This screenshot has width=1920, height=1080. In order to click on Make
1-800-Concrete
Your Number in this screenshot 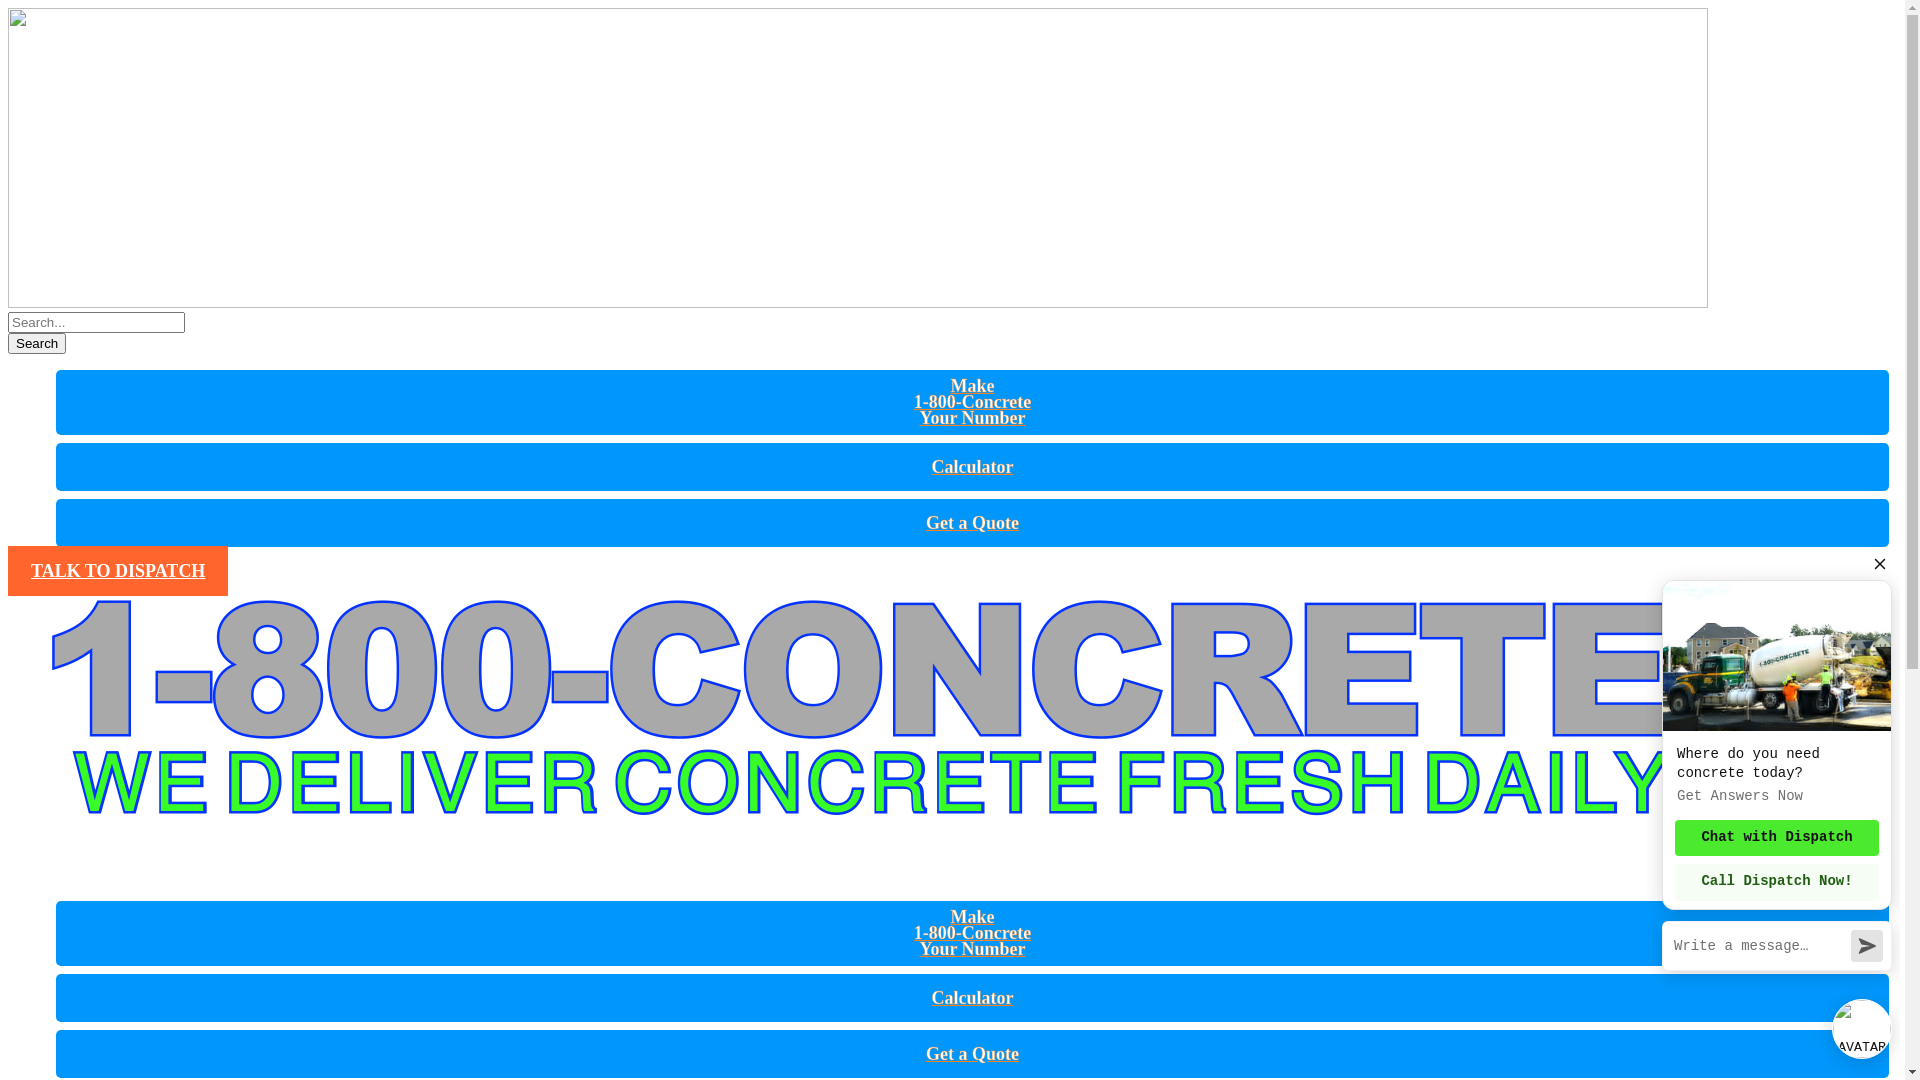, I will do `click(973, 933)`.